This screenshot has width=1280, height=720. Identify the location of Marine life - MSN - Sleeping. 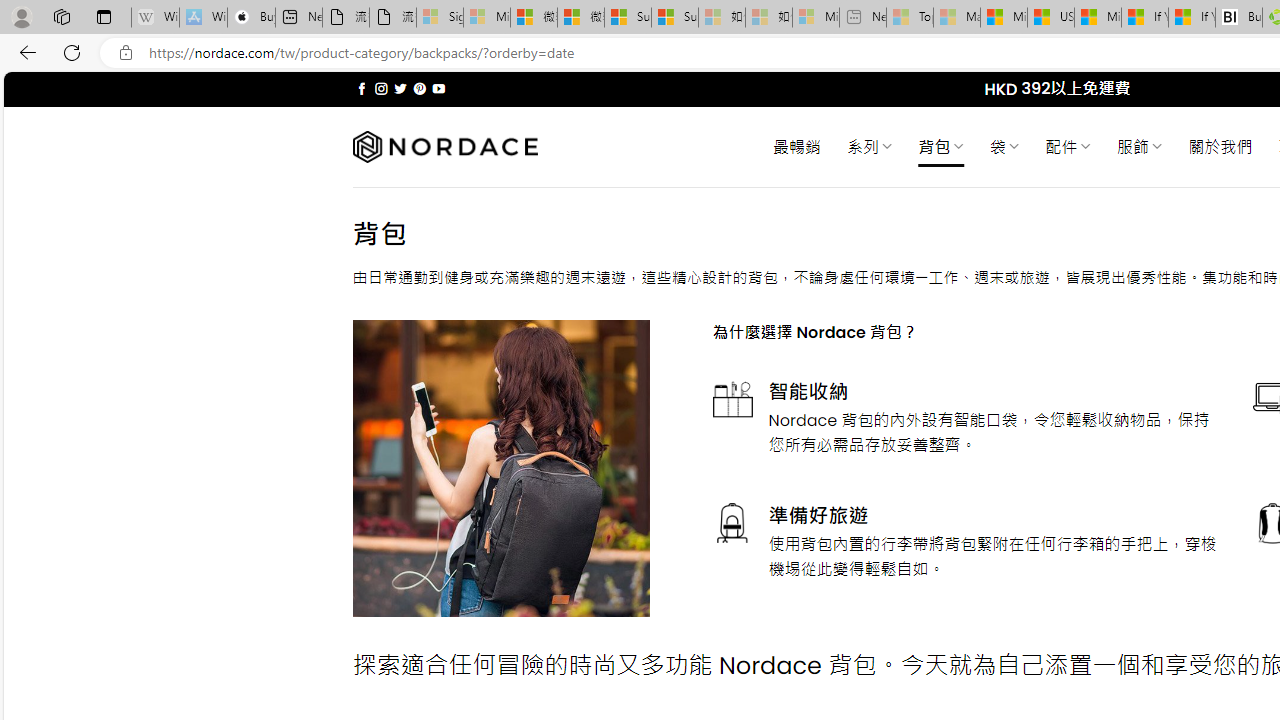
(957, 18).